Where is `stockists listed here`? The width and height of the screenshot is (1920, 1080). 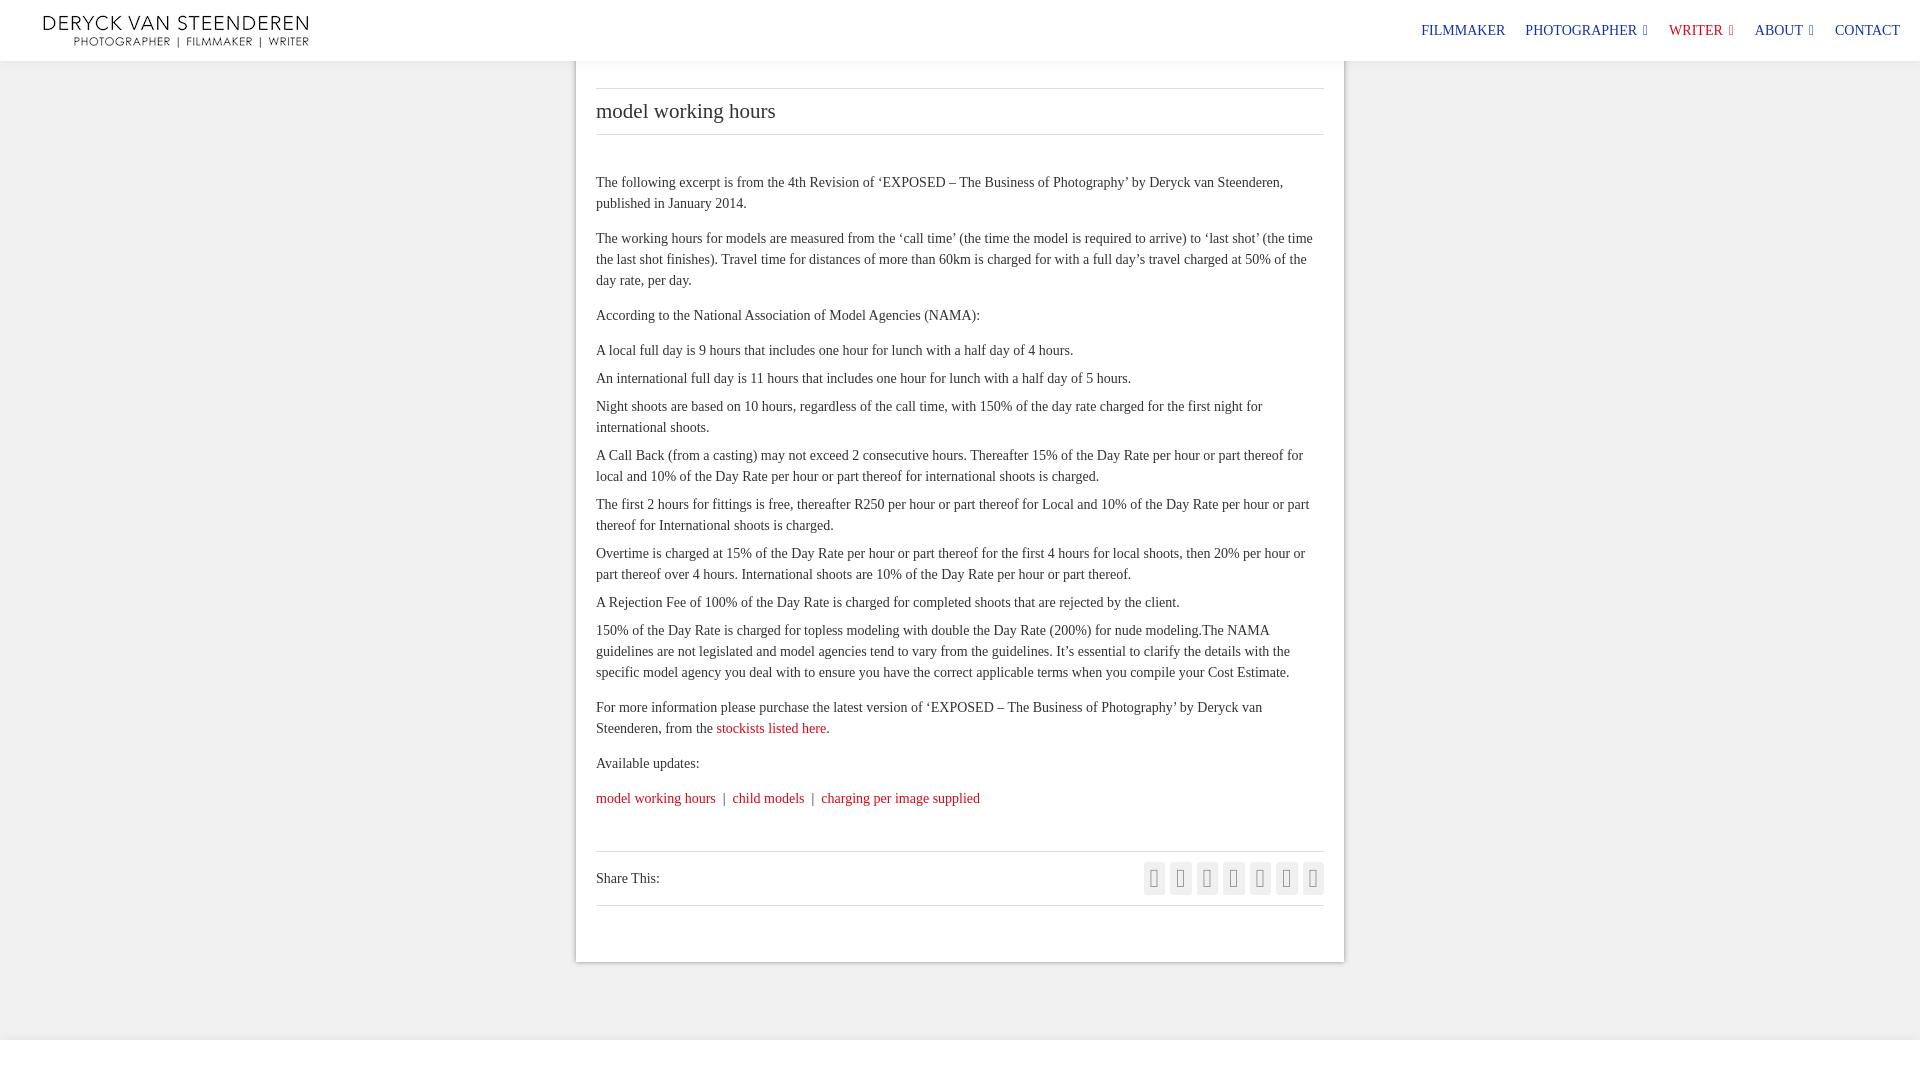 stockists listed here is located at coordinates (772, 728).